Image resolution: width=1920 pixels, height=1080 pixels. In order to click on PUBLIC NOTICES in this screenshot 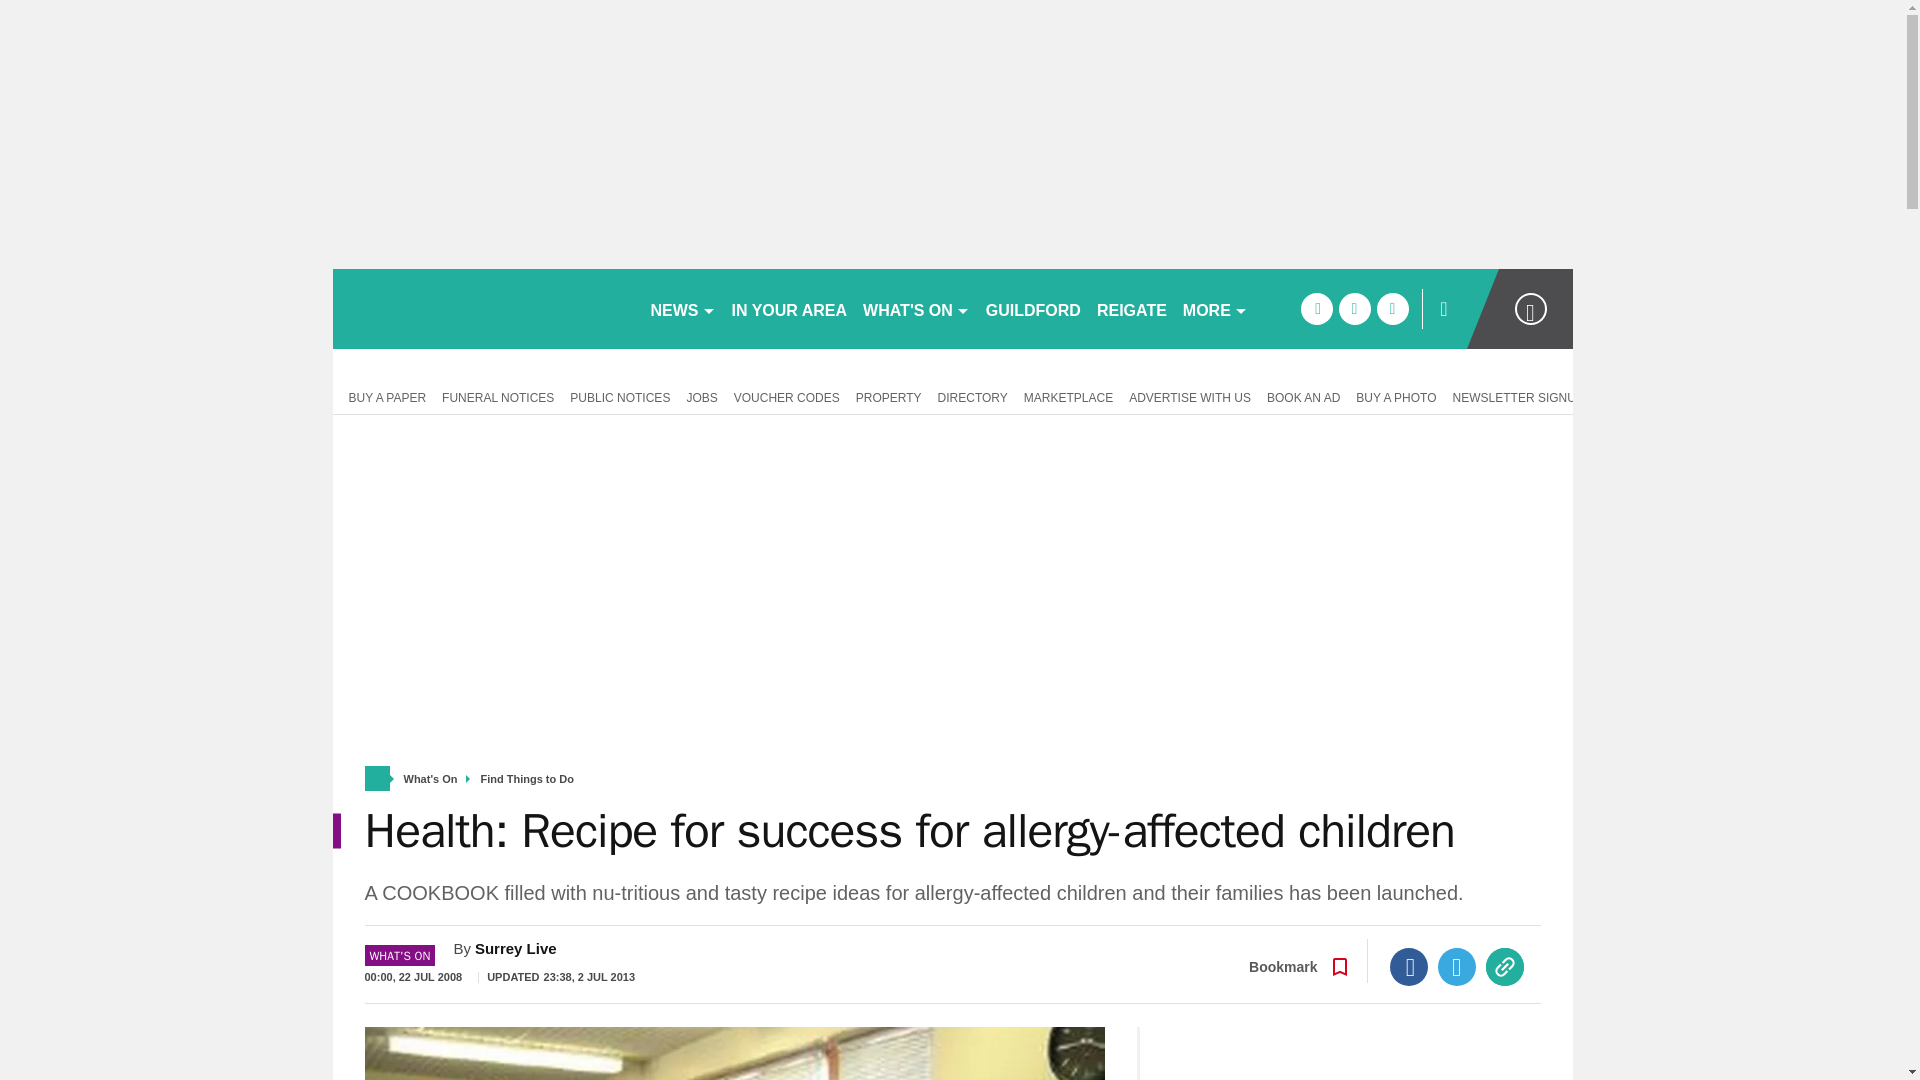, I will do `click(620, 396)`.